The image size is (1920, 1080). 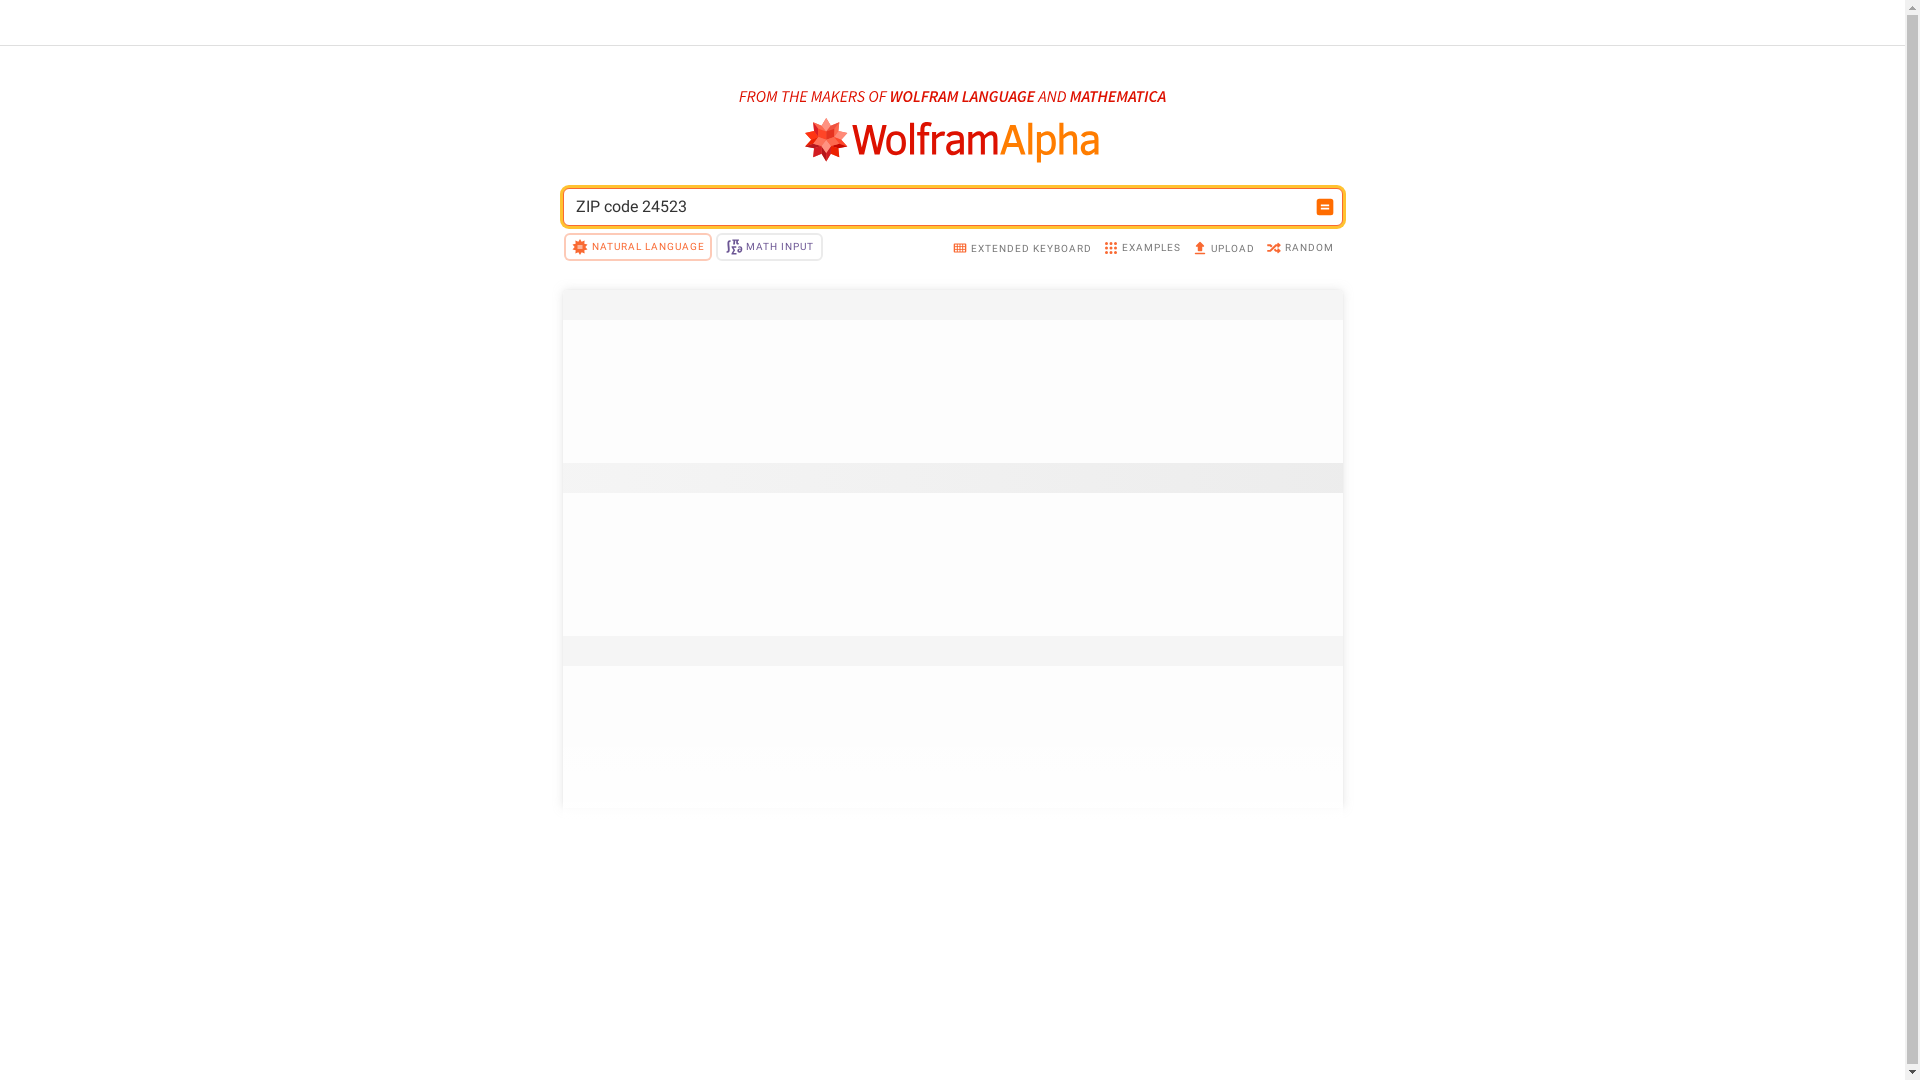 What do you see at coordinates (769, 246) in the screenshot?
I see `MATH INPUT` at bounding box center [769, 246].